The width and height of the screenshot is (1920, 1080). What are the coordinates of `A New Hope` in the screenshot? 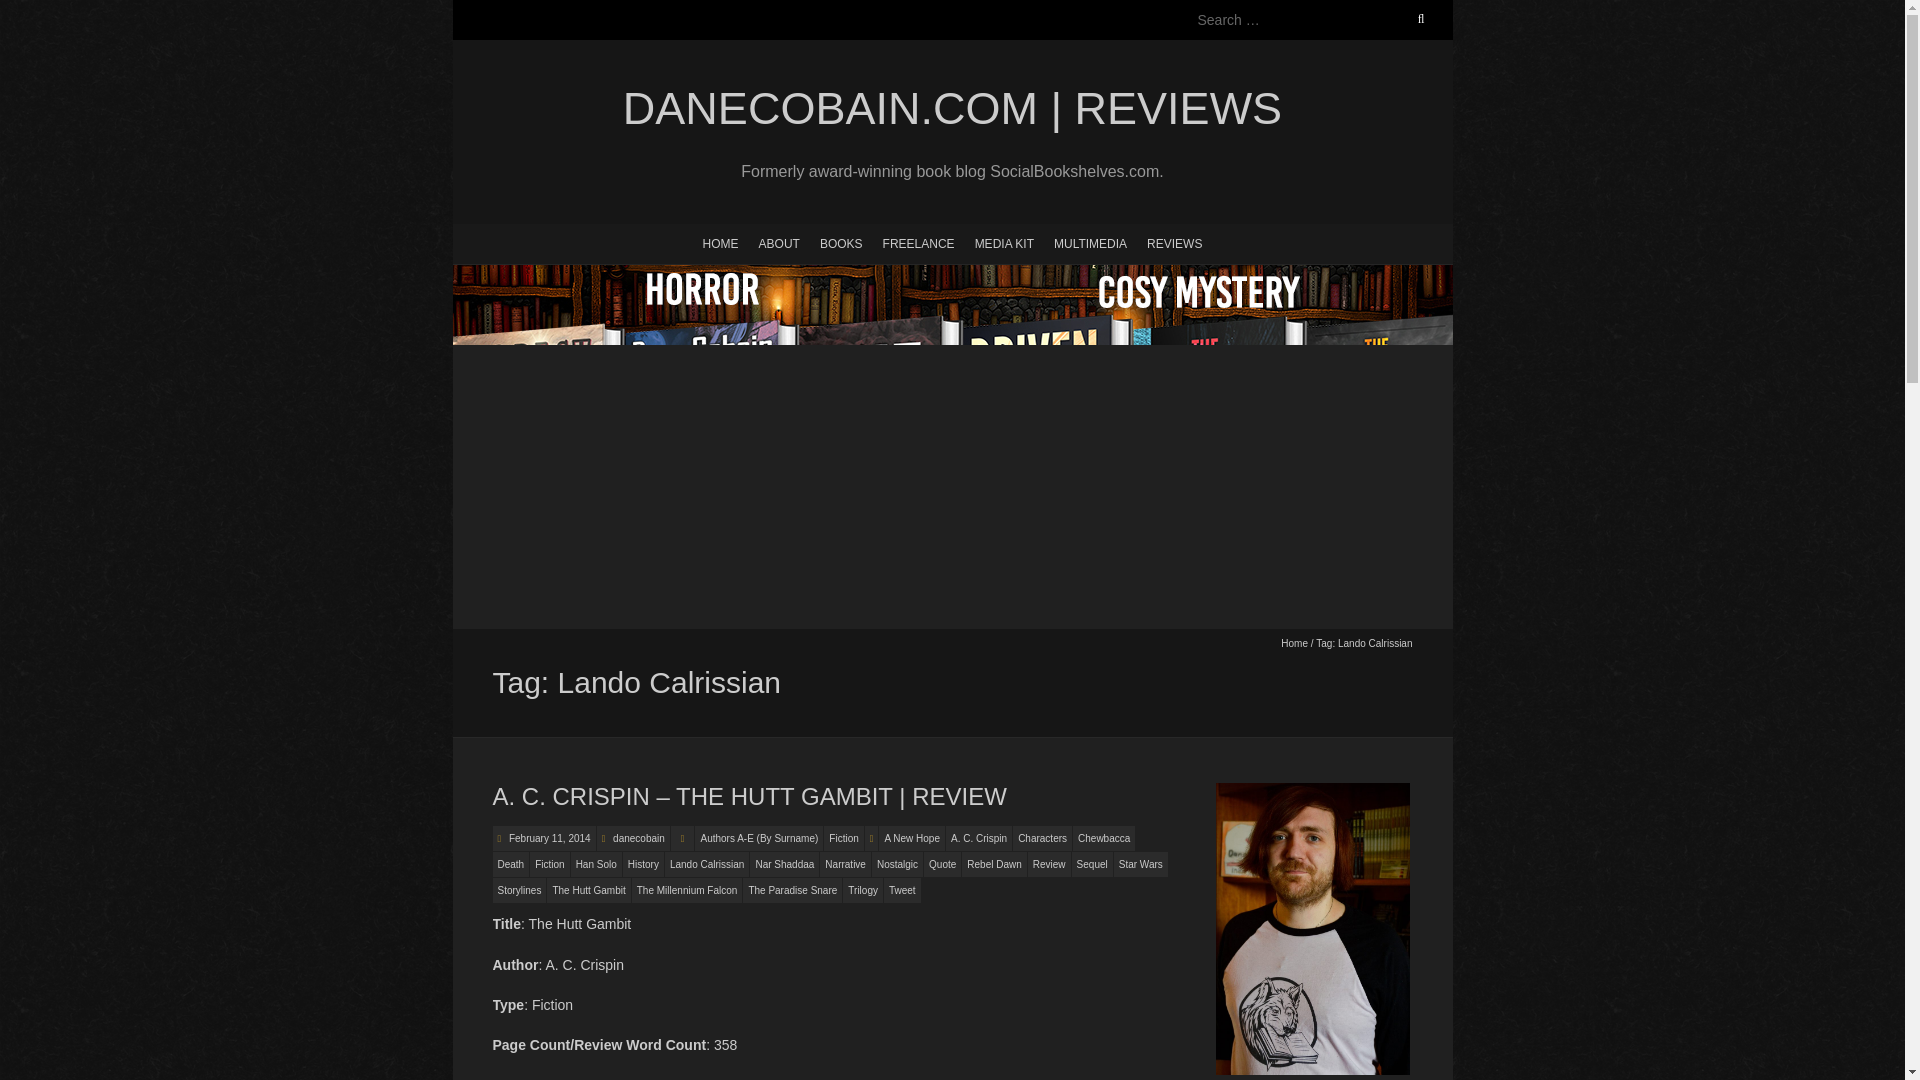 It's located at (912, 838).